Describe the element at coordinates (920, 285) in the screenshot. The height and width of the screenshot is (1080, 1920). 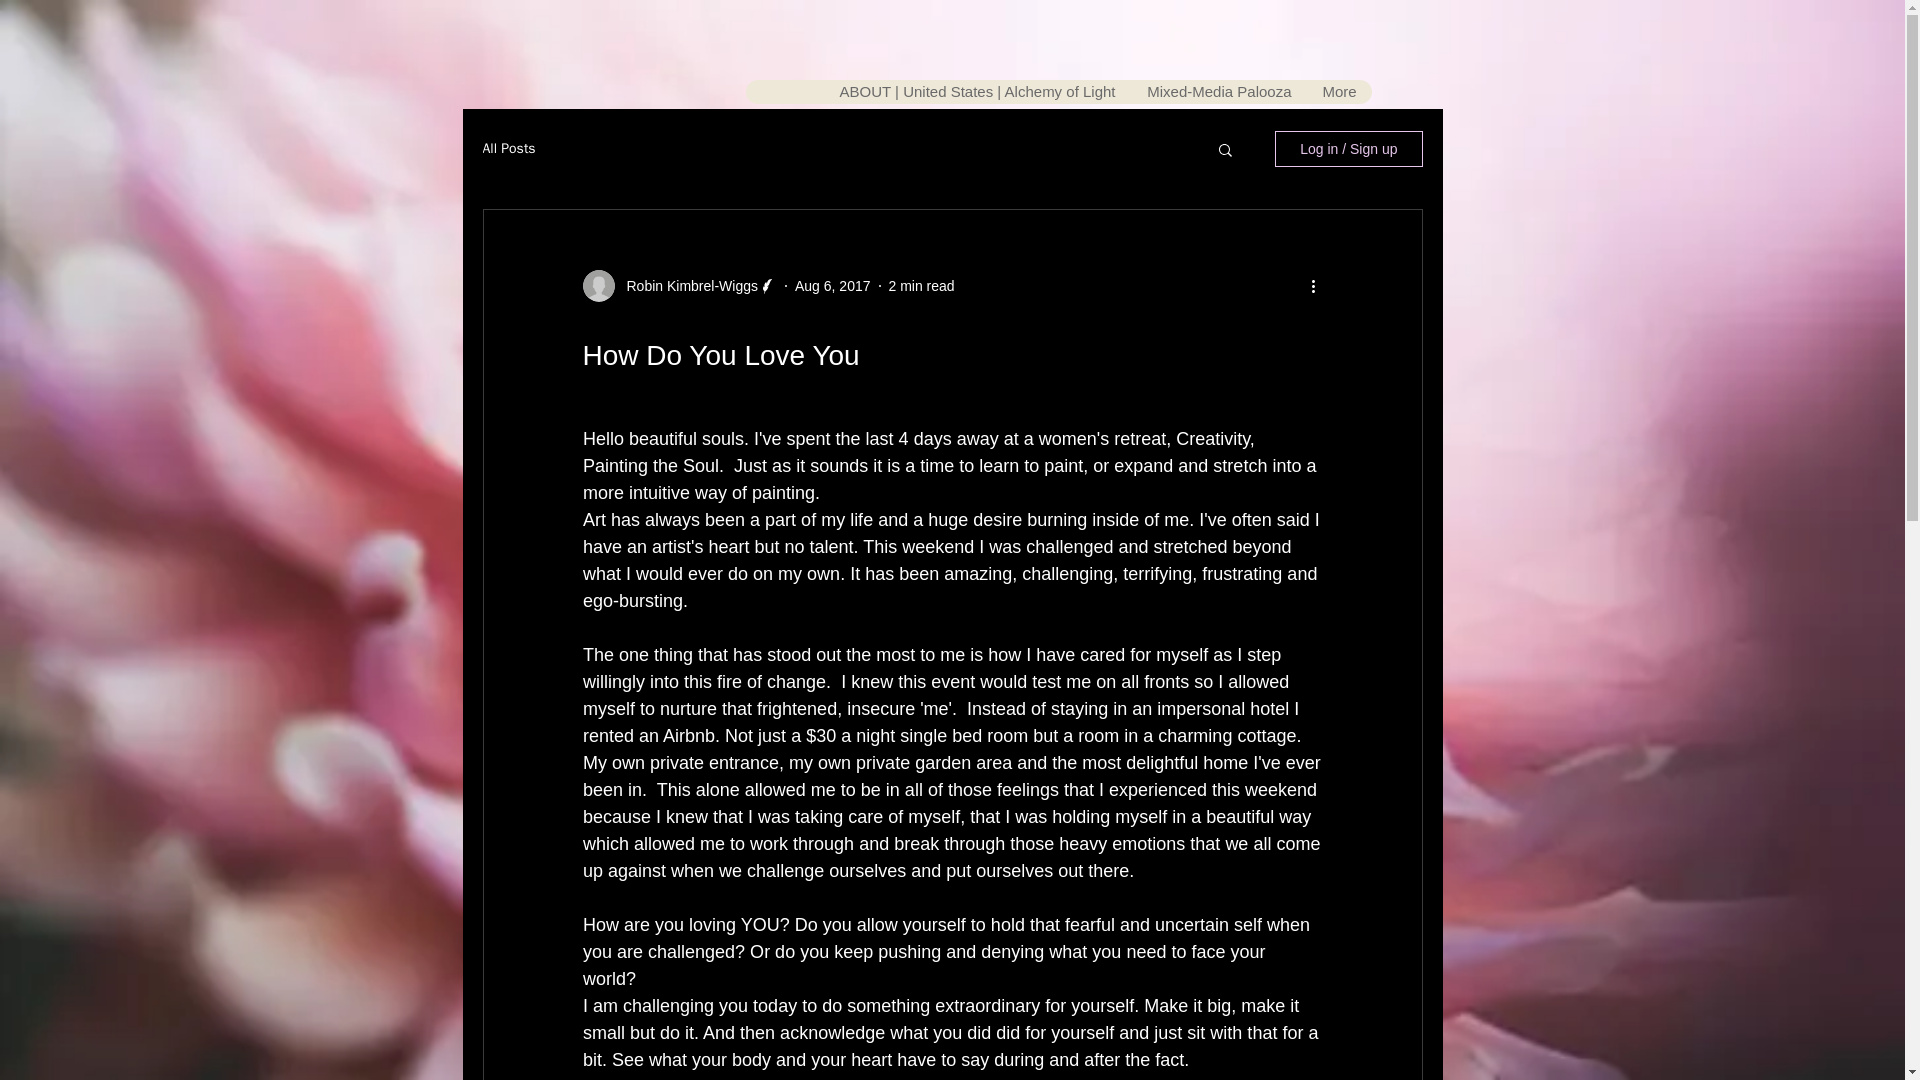
I see `2 min read` at that location.